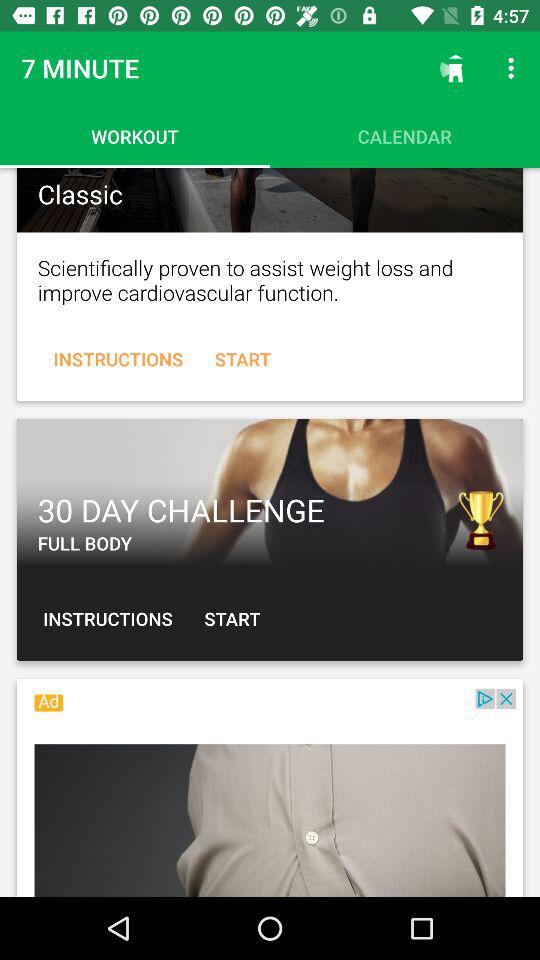 This screenshot has width=540, height=960. Describe the element at coordinates (270, 492) in the screenshot. I see `go to previous` at that location.